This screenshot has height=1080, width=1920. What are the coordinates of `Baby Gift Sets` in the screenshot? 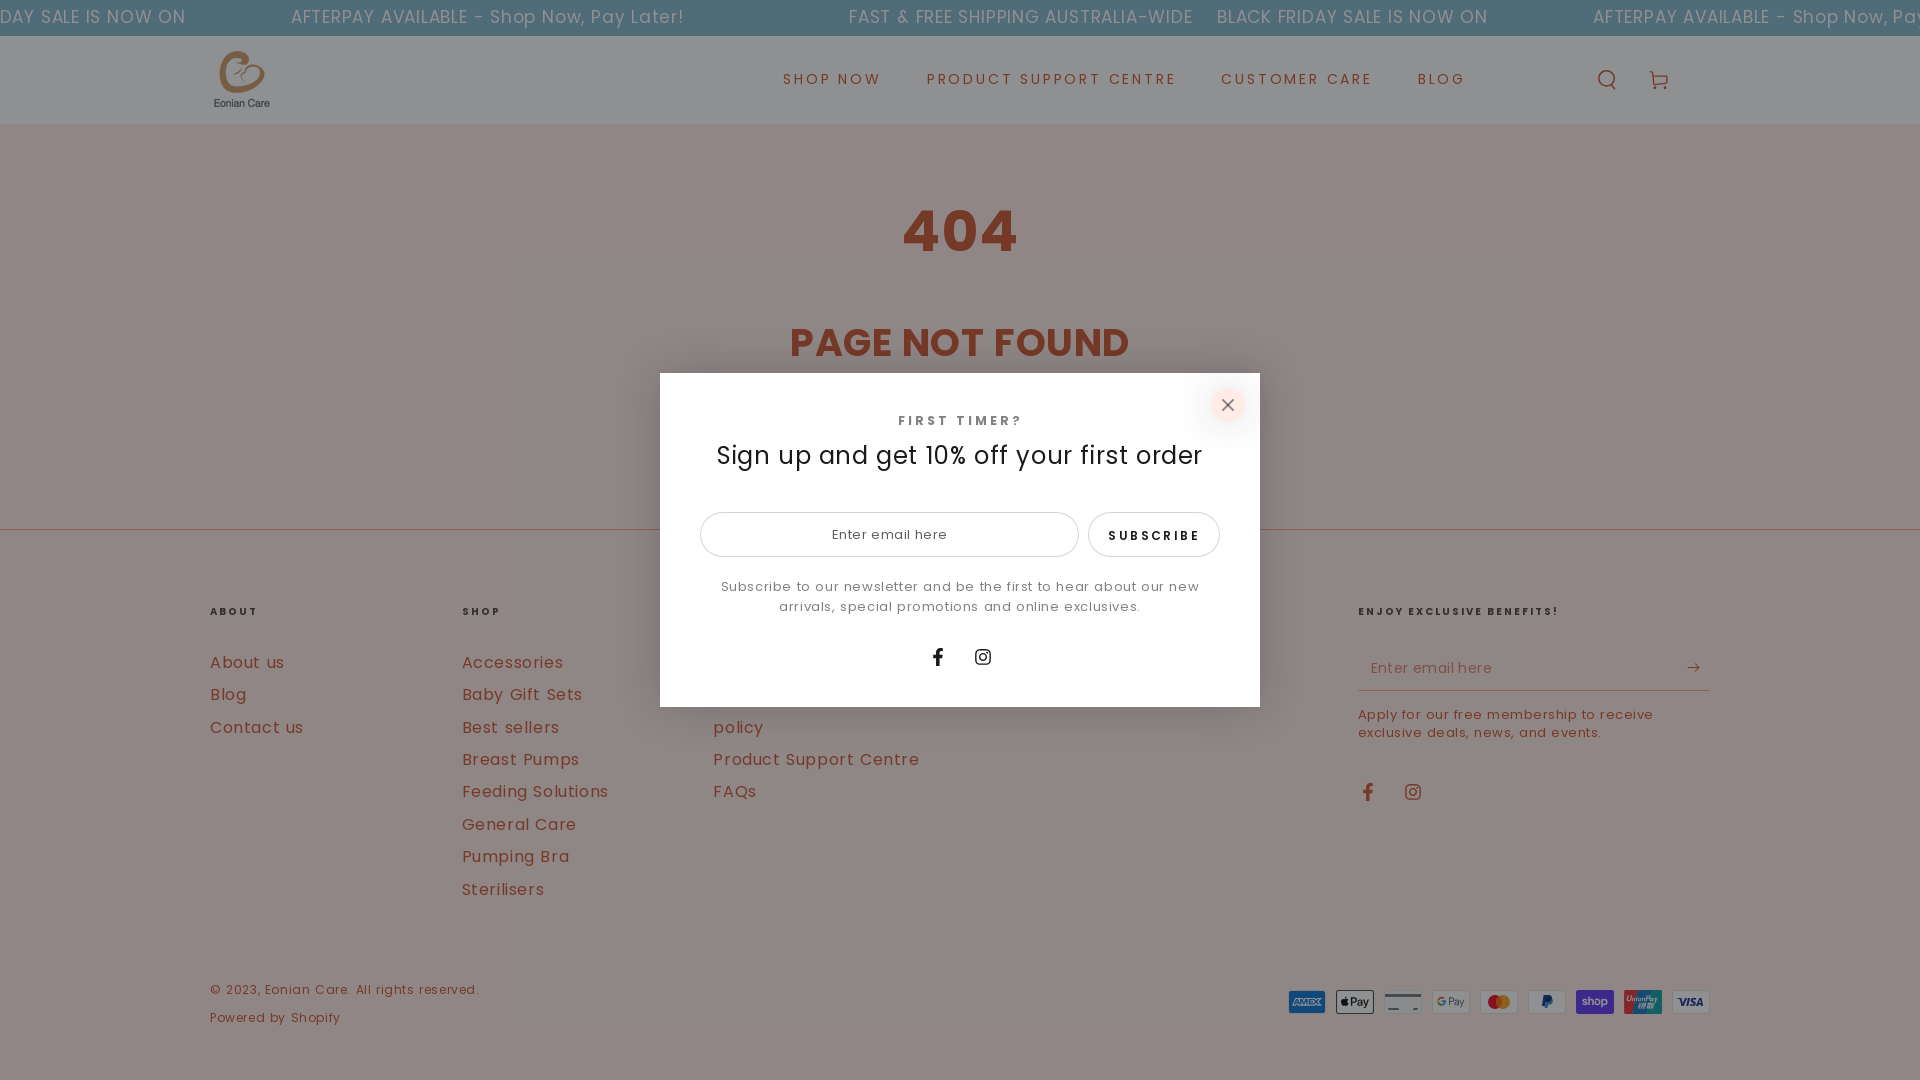 It's located at (522, 694).